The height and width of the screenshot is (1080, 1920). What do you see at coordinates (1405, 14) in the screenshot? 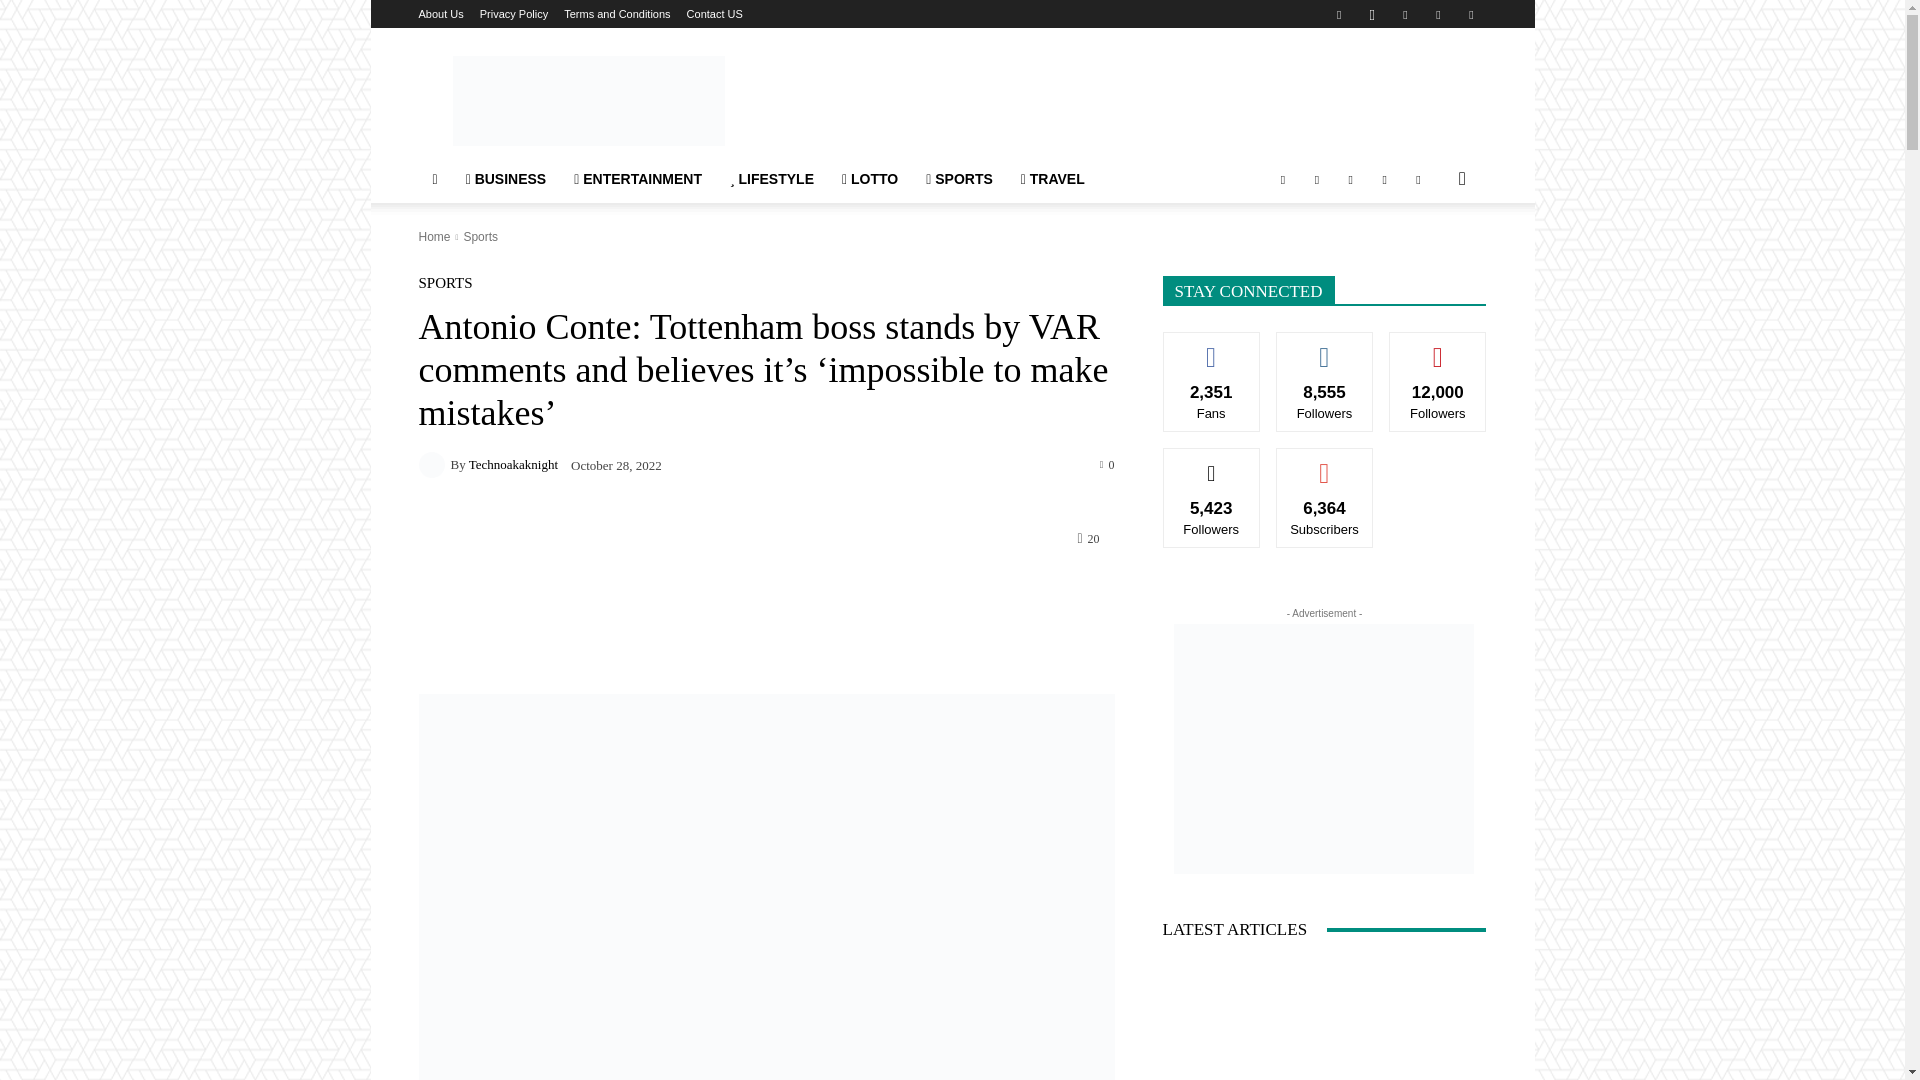
I see `Pinterest` at bounding box center [1405, 14].